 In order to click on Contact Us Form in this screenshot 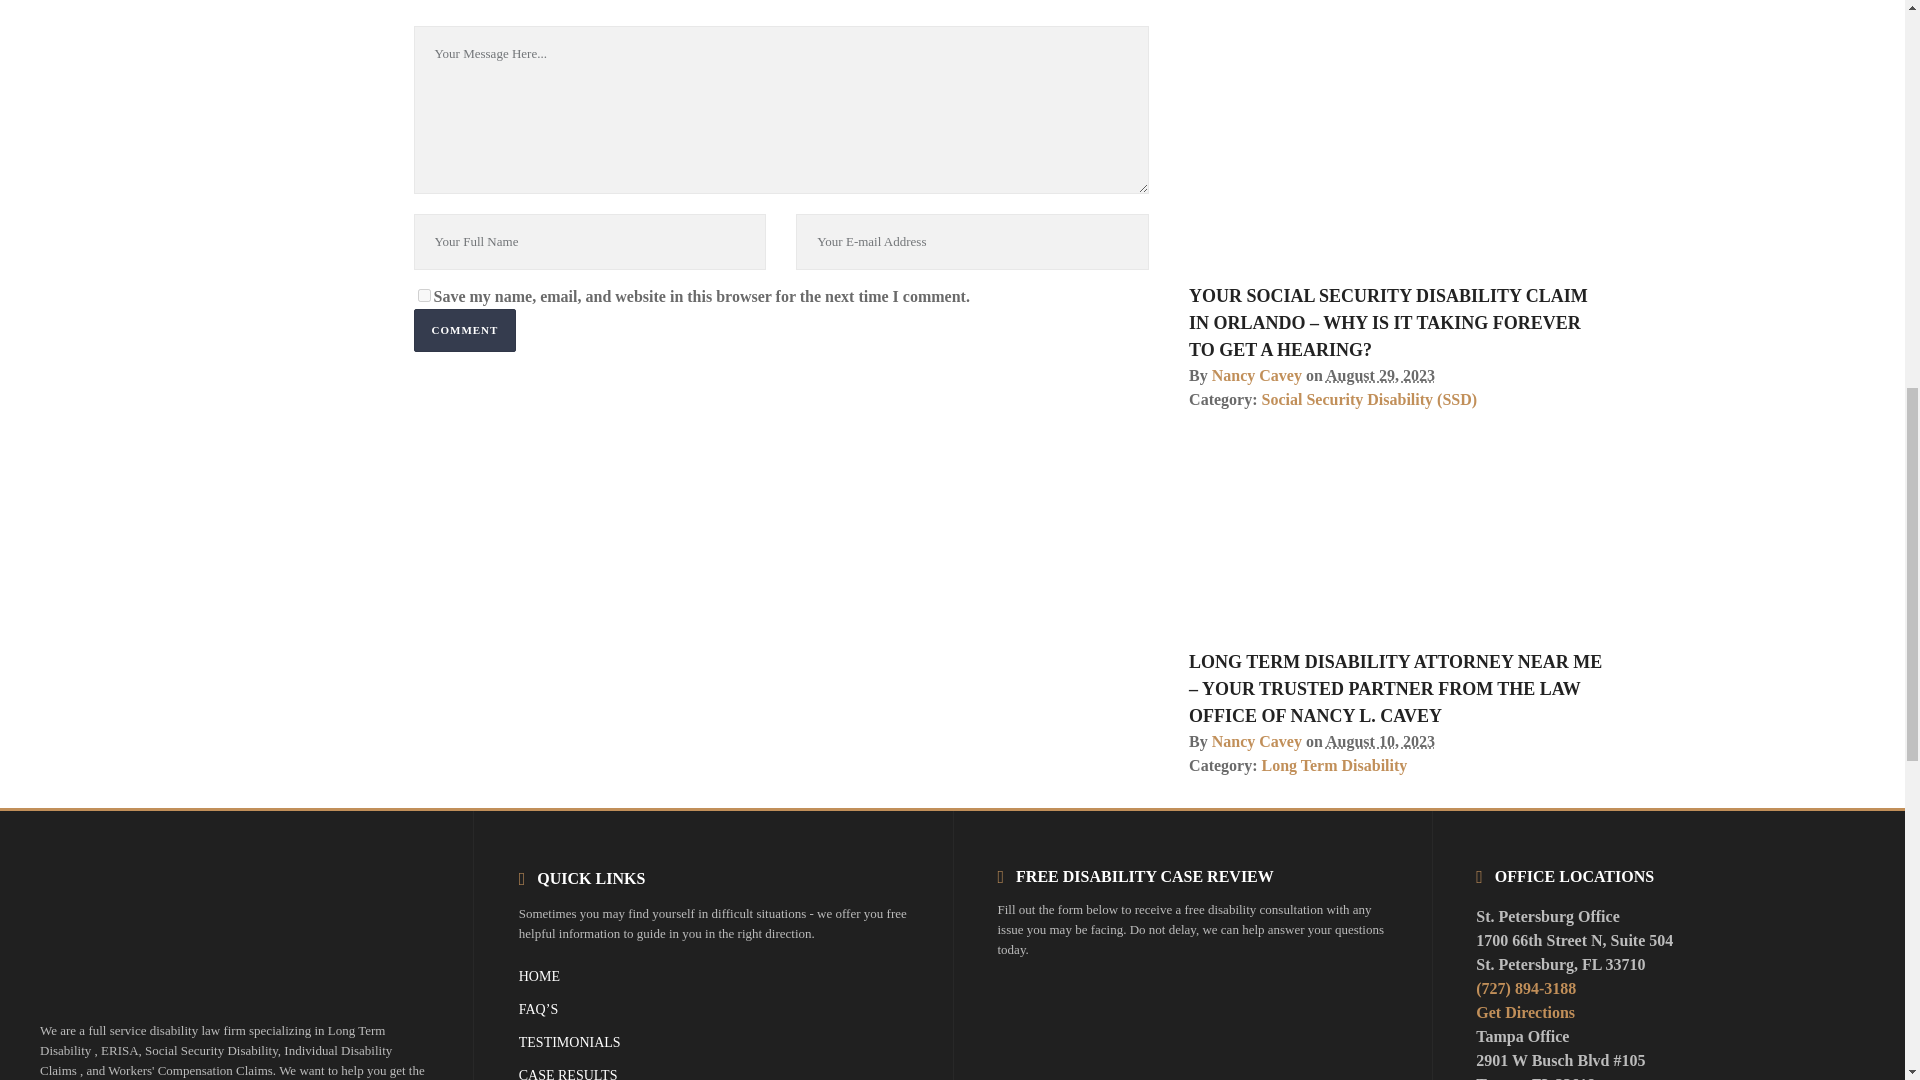, I will do `click(1192, 1020)`.